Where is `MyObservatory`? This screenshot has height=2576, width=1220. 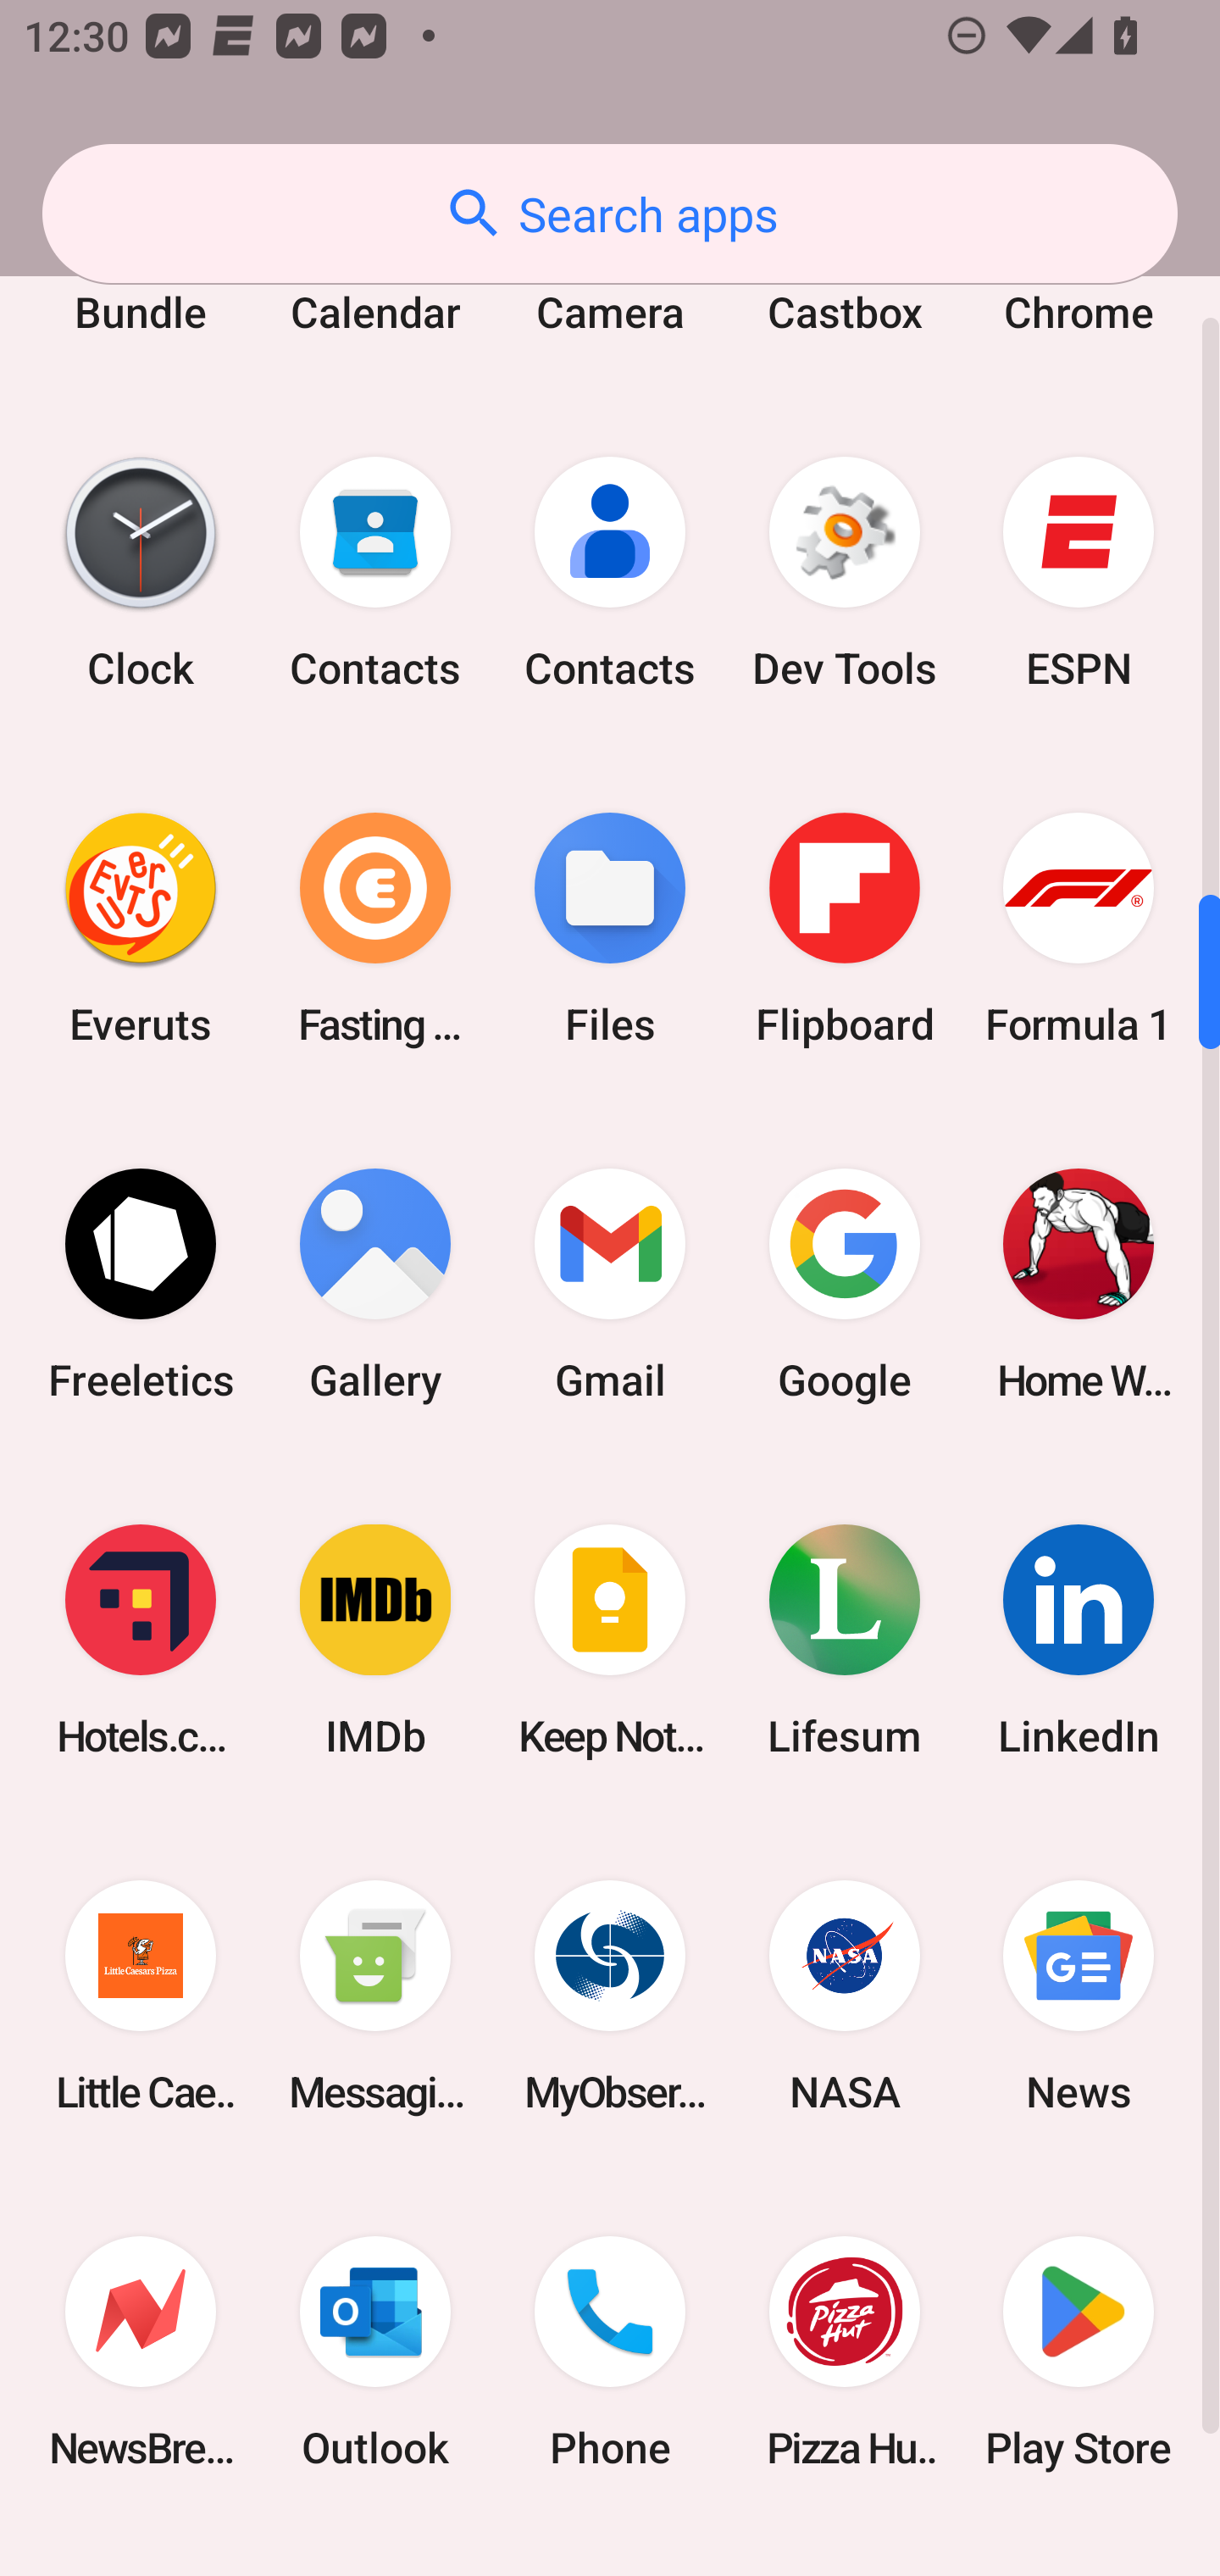 MyObservatory is located at coordinates (610, 1996).